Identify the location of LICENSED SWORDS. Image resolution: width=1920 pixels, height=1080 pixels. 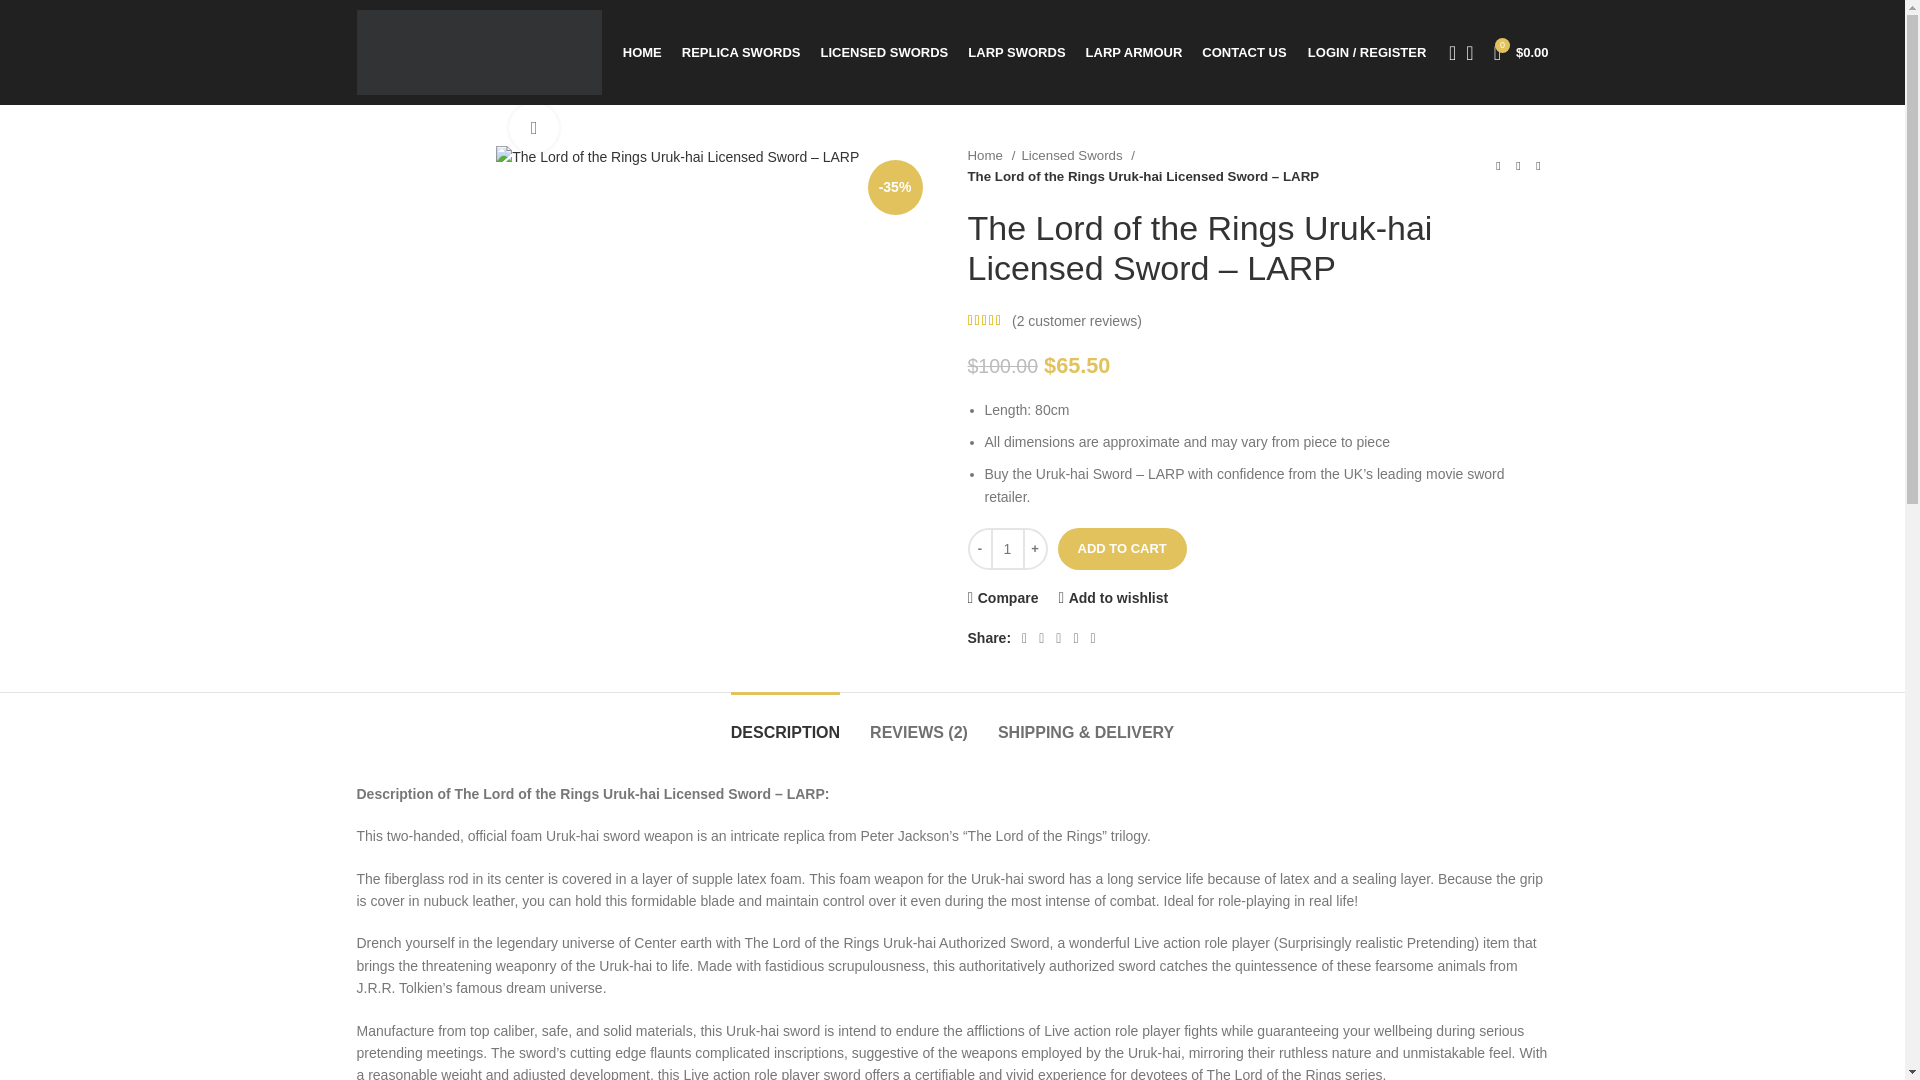
(884, 52).